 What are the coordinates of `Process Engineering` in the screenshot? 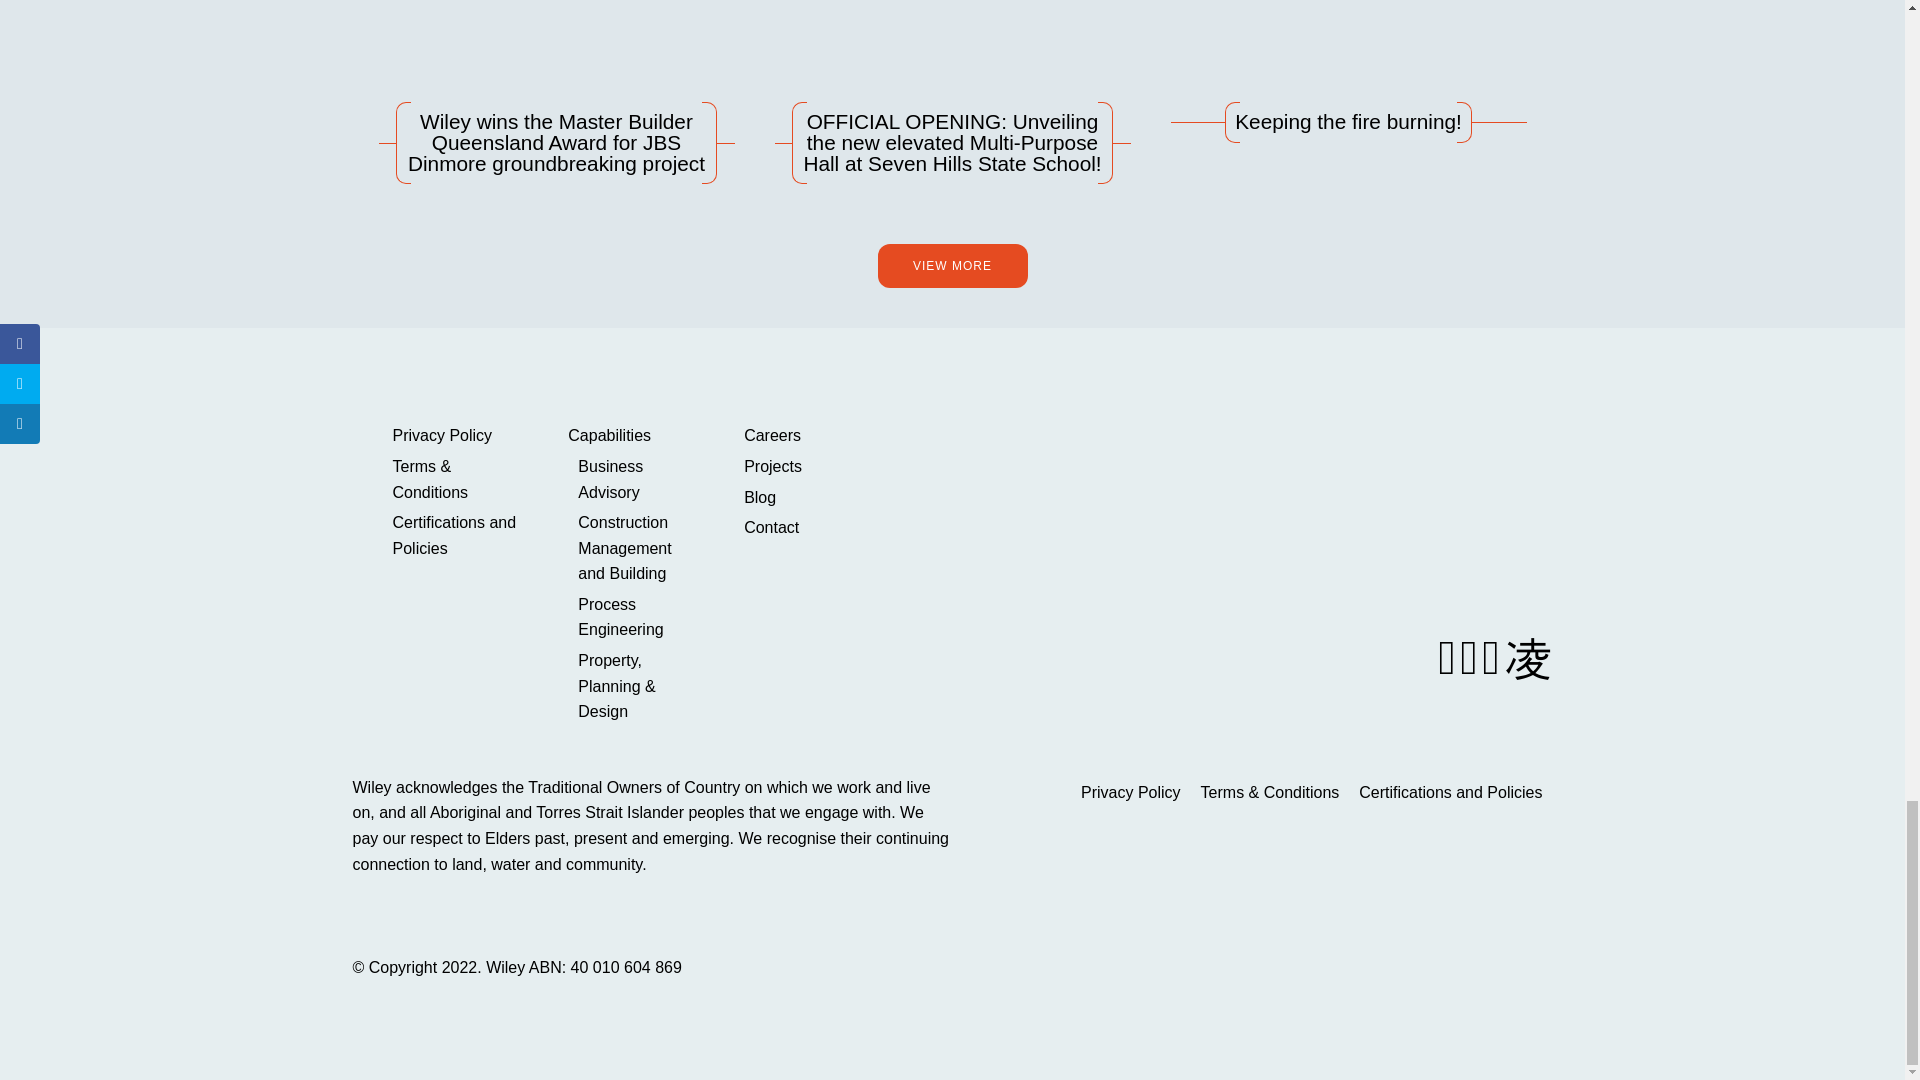 It's located at (635, 616).